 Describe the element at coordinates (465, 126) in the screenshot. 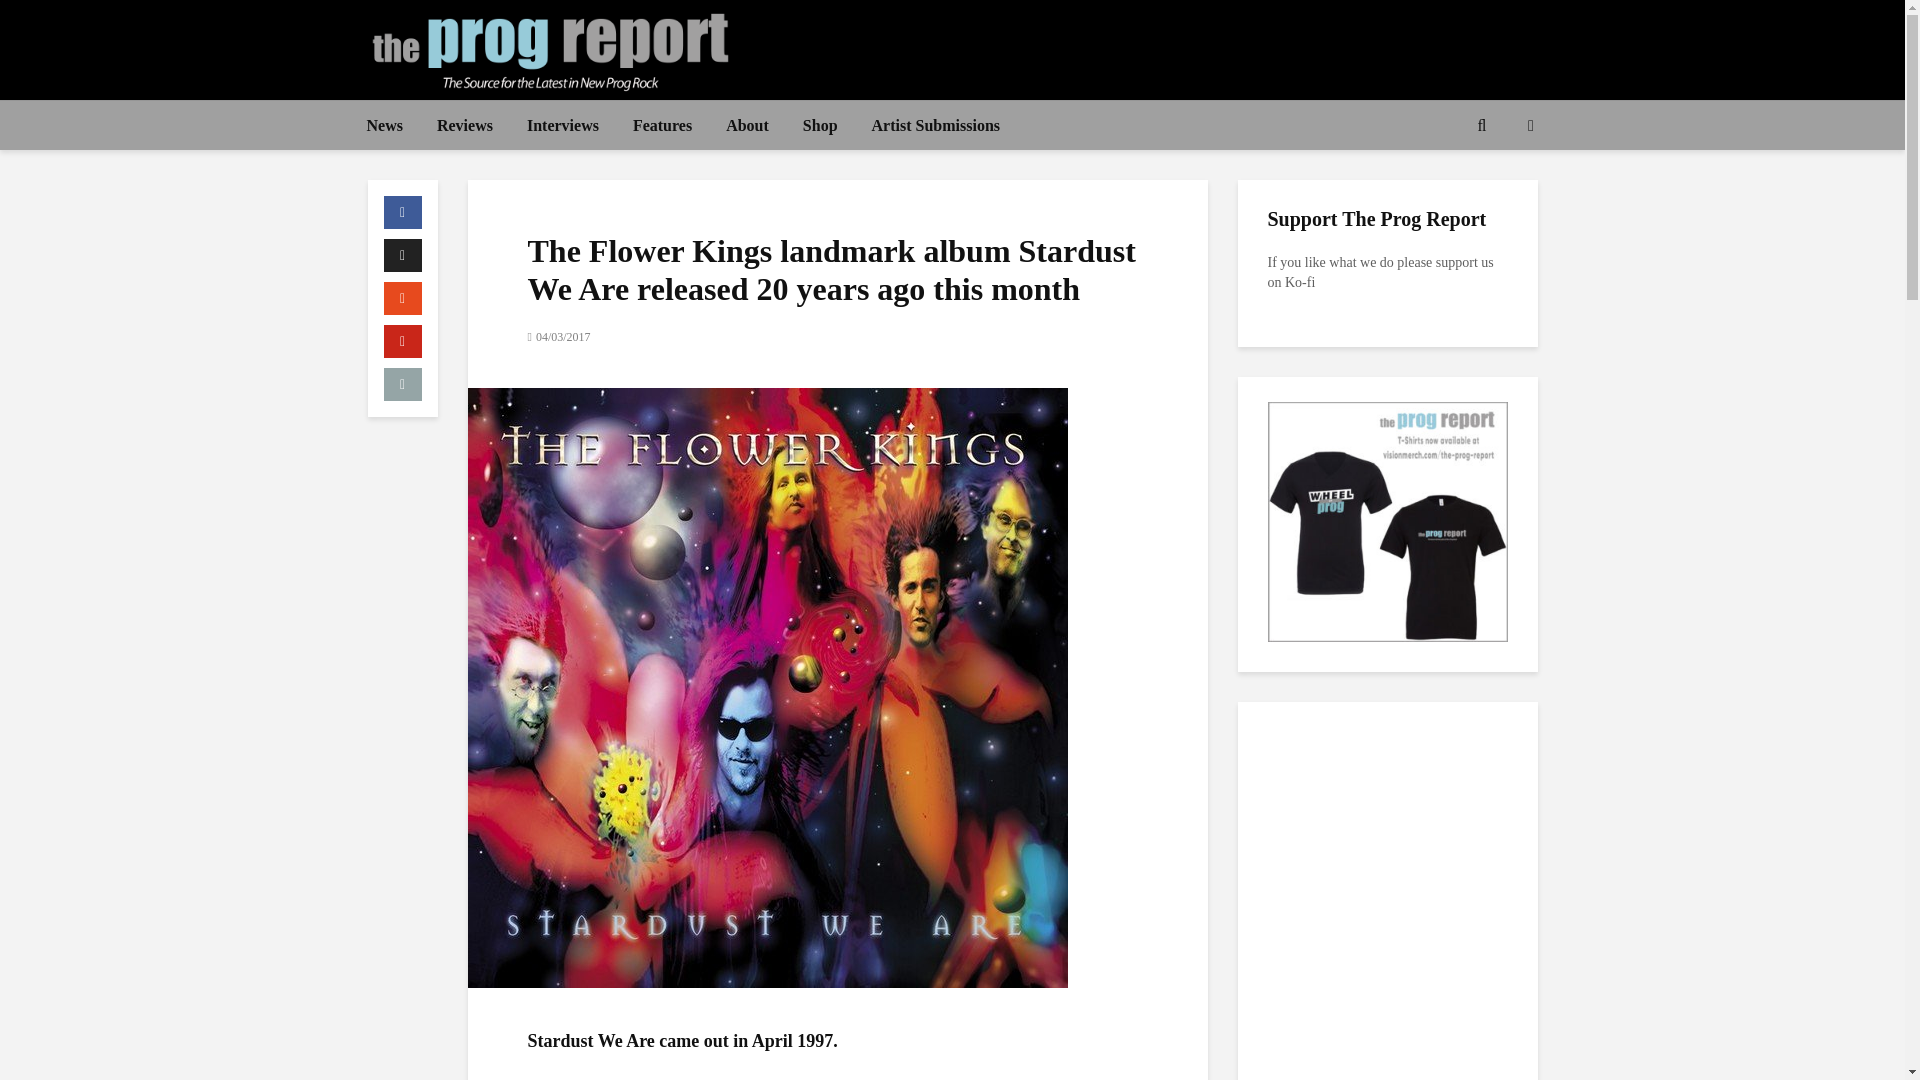

I see `Reviews` at that location.